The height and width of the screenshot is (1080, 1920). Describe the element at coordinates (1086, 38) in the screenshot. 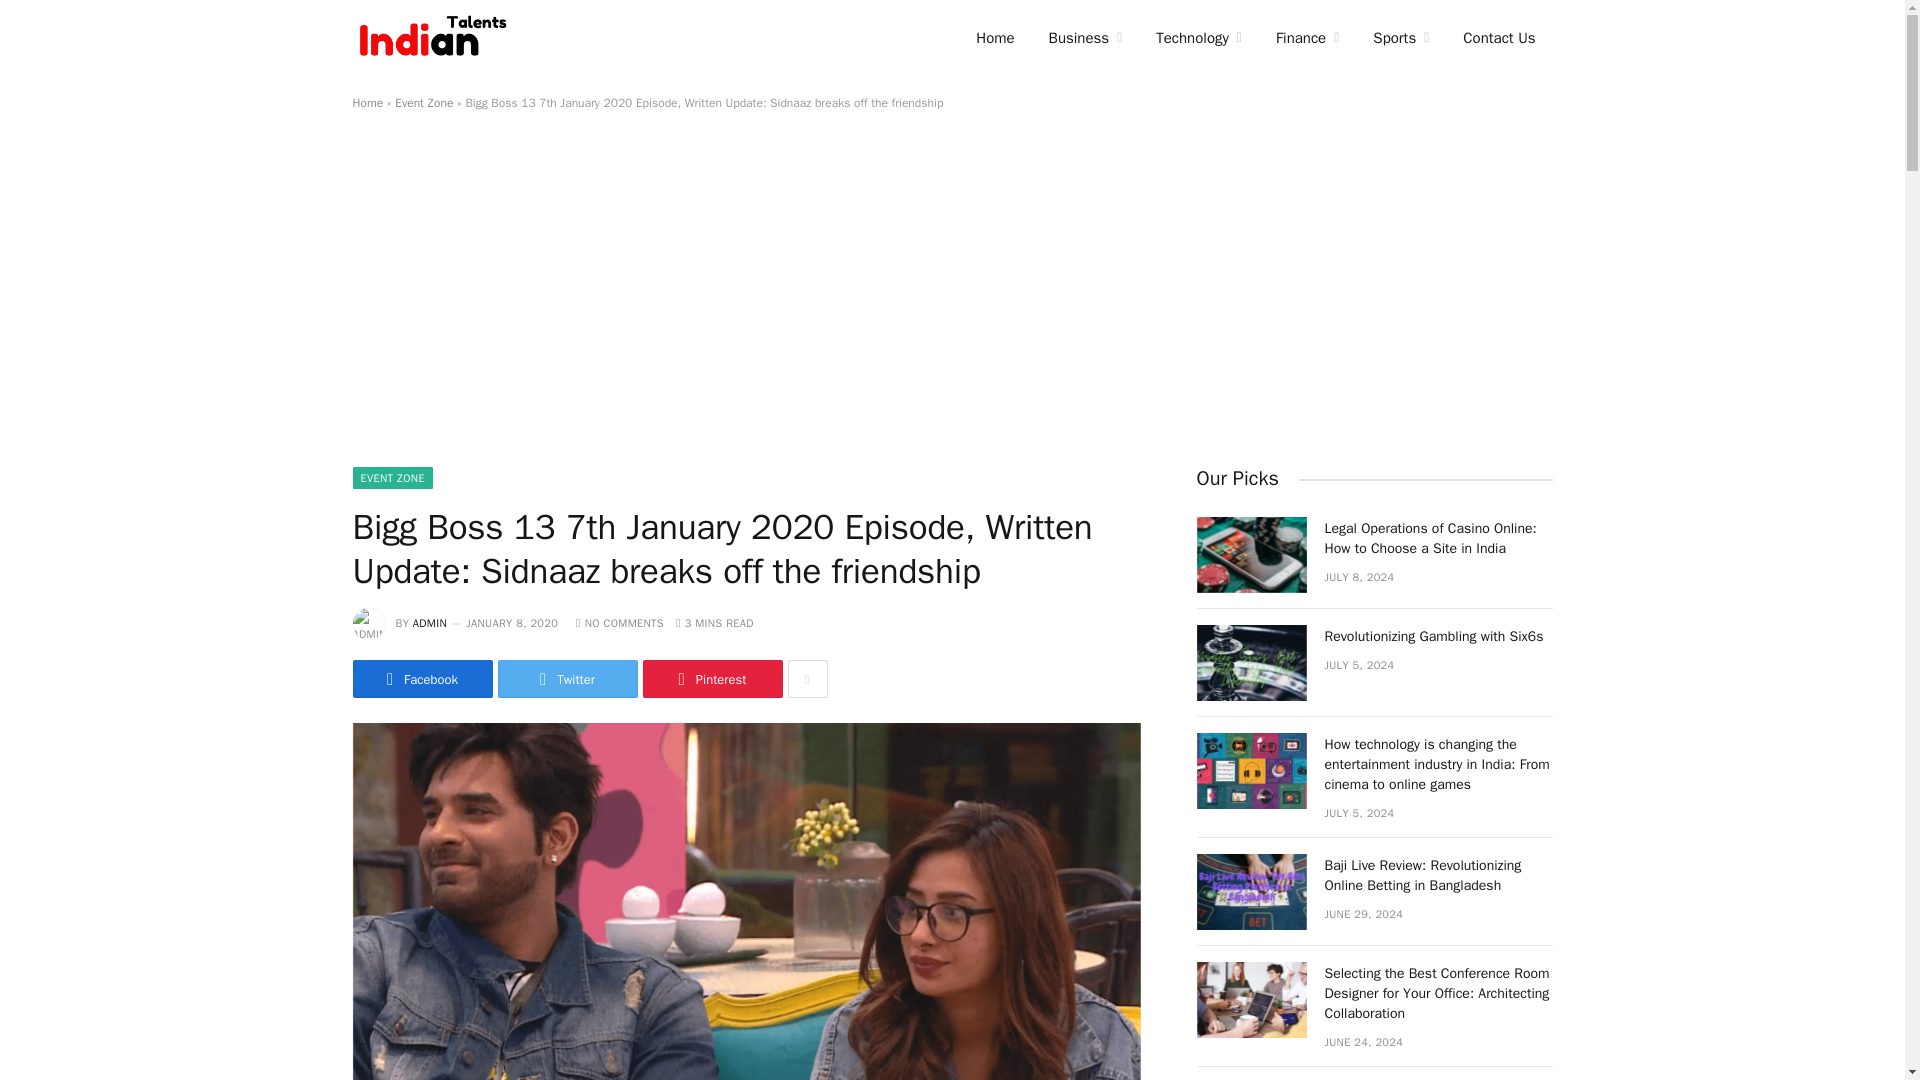

I see `Business` at that location.